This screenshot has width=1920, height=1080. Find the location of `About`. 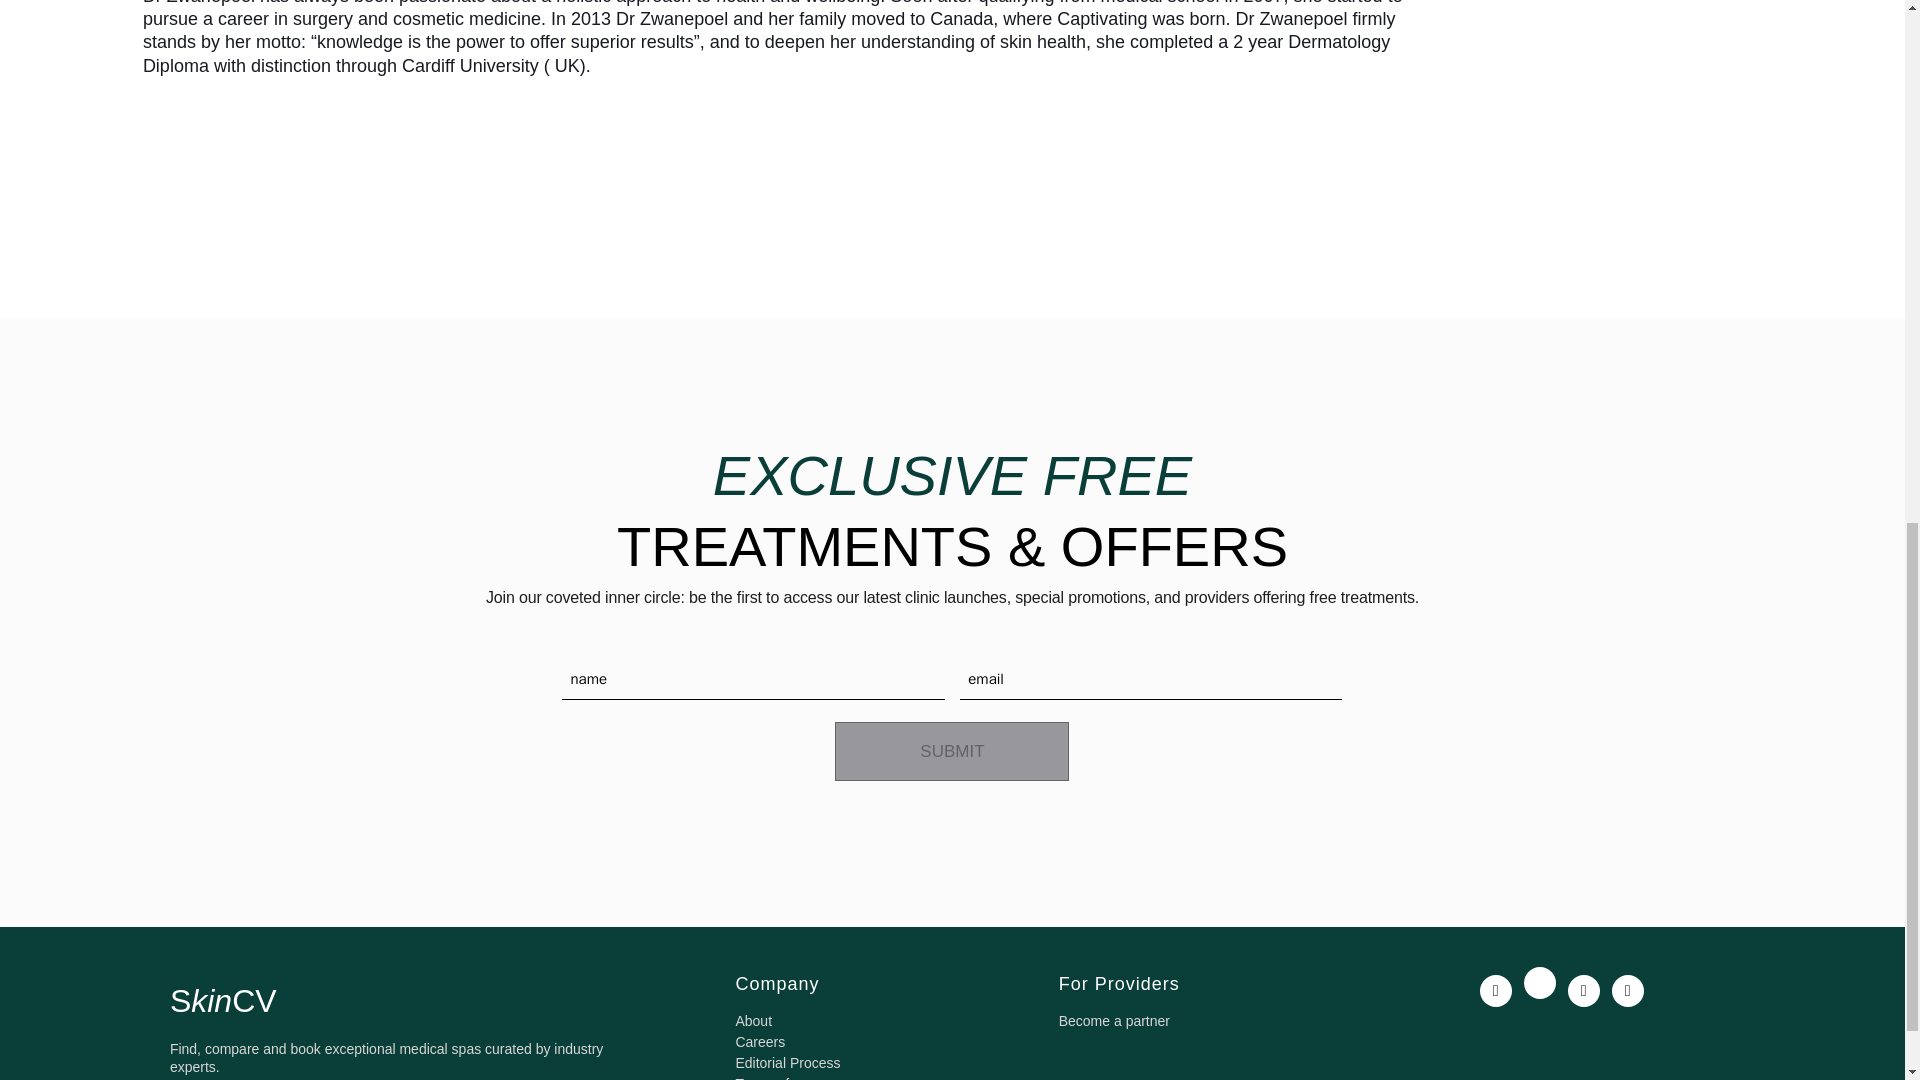

About is located at coordinates (753, 1021).